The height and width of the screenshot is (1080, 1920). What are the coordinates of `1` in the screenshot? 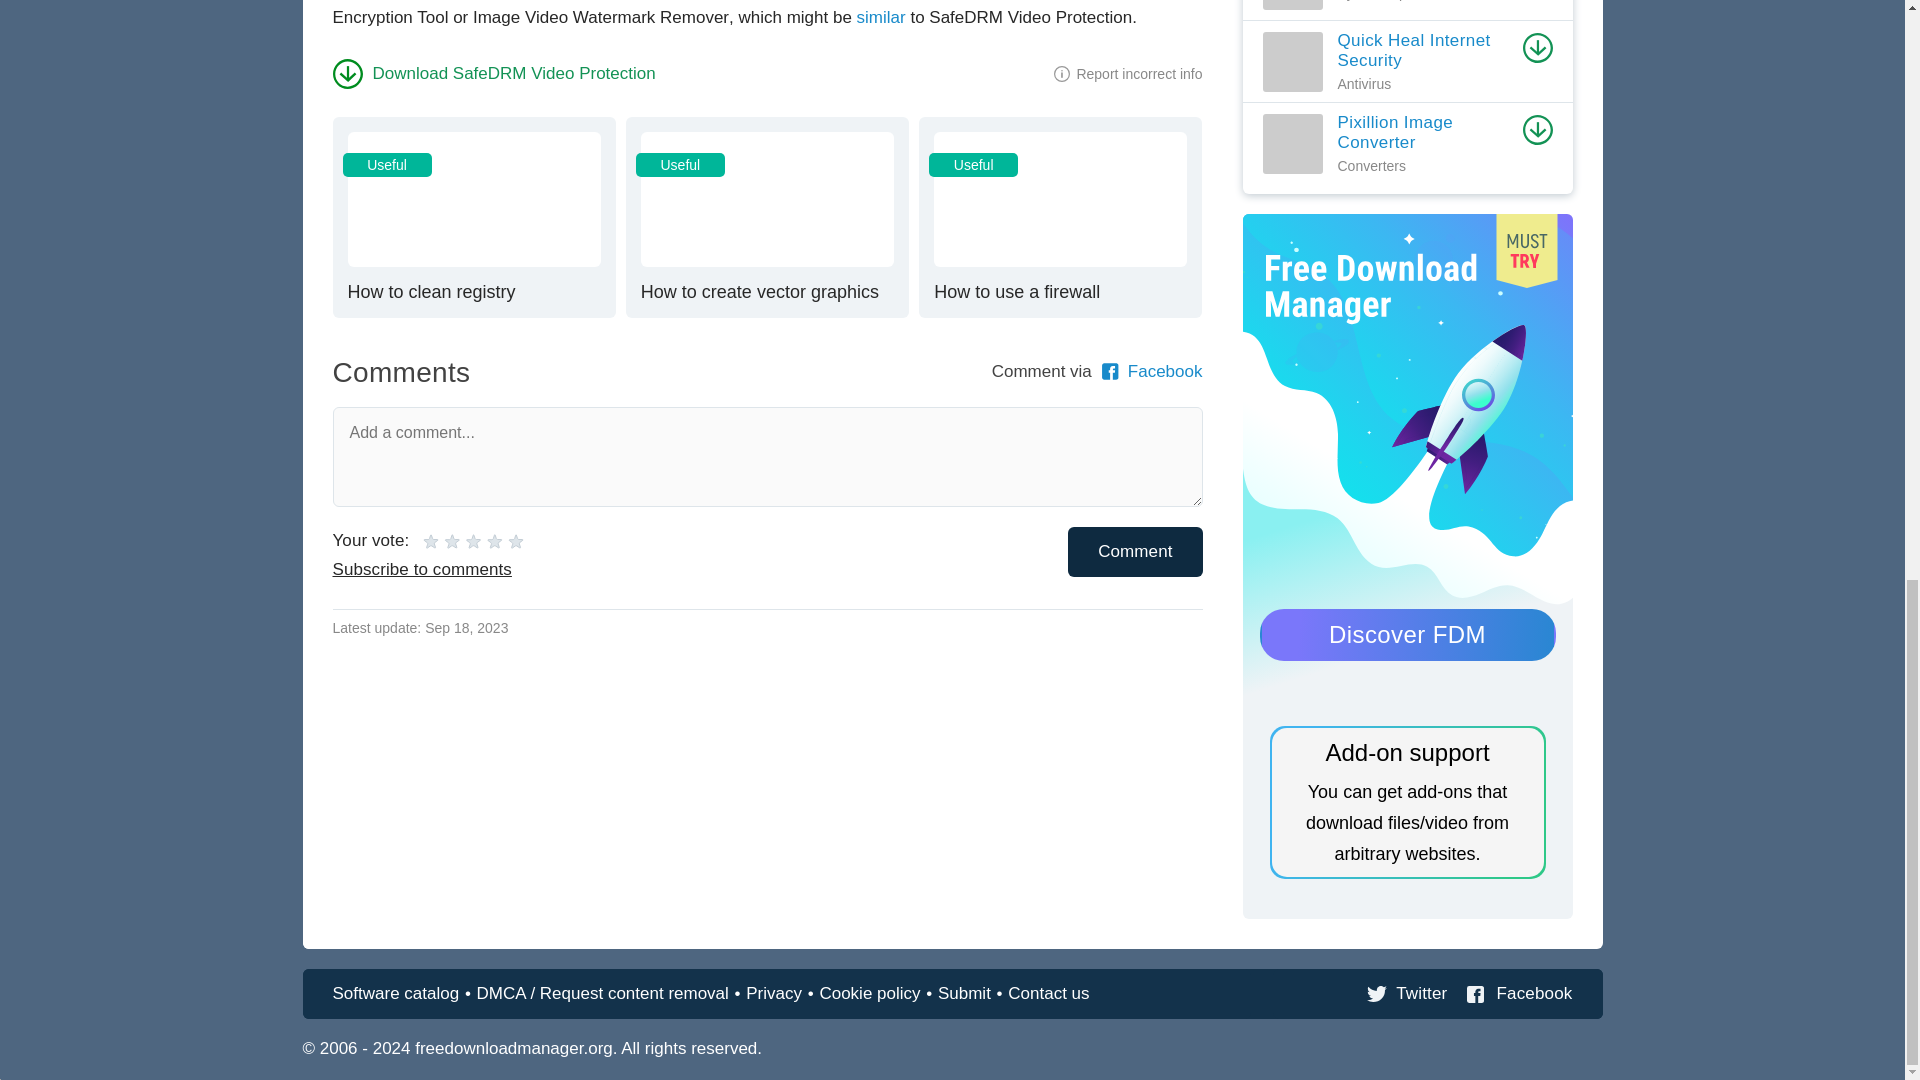 It's located at (430, 540).